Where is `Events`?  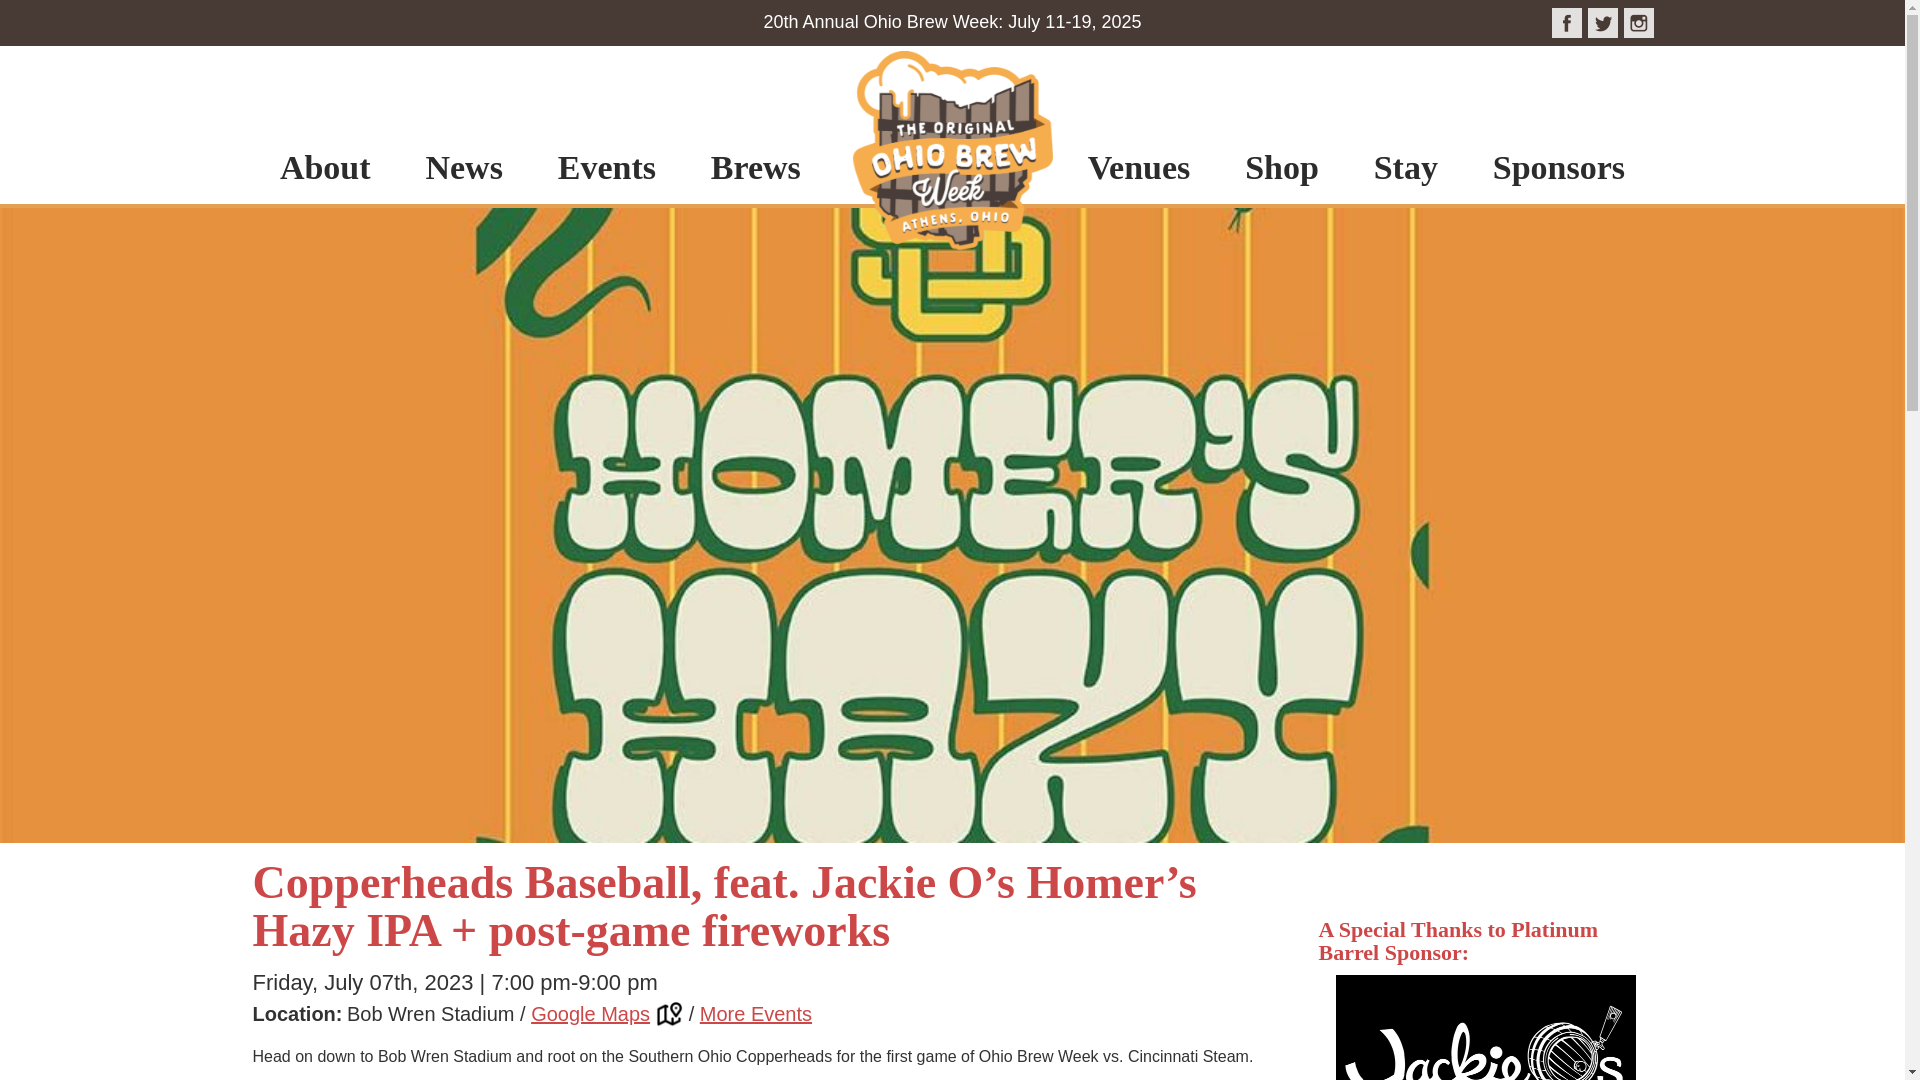
Events is located at coordinates (607, 139).